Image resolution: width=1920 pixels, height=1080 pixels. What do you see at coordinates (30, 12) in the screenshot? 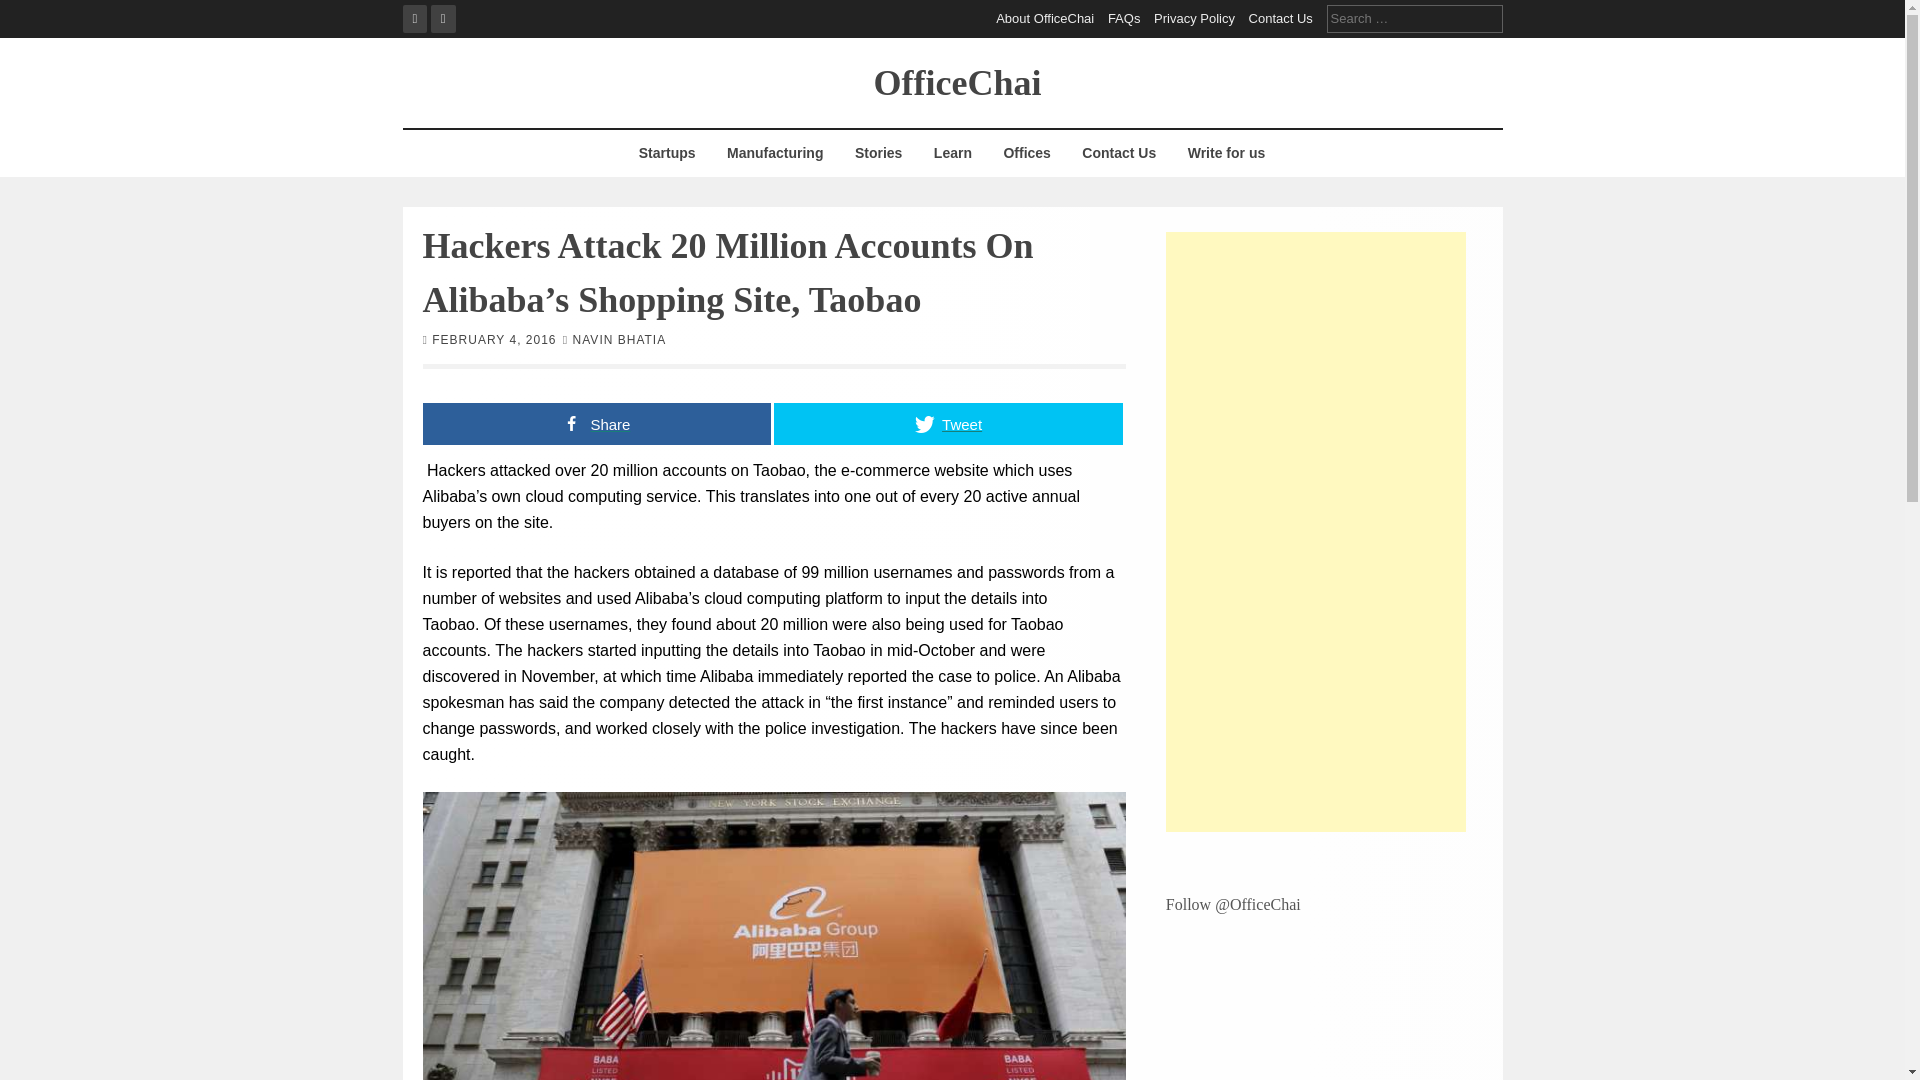
I see `Search` at bounding box center [30, 12].